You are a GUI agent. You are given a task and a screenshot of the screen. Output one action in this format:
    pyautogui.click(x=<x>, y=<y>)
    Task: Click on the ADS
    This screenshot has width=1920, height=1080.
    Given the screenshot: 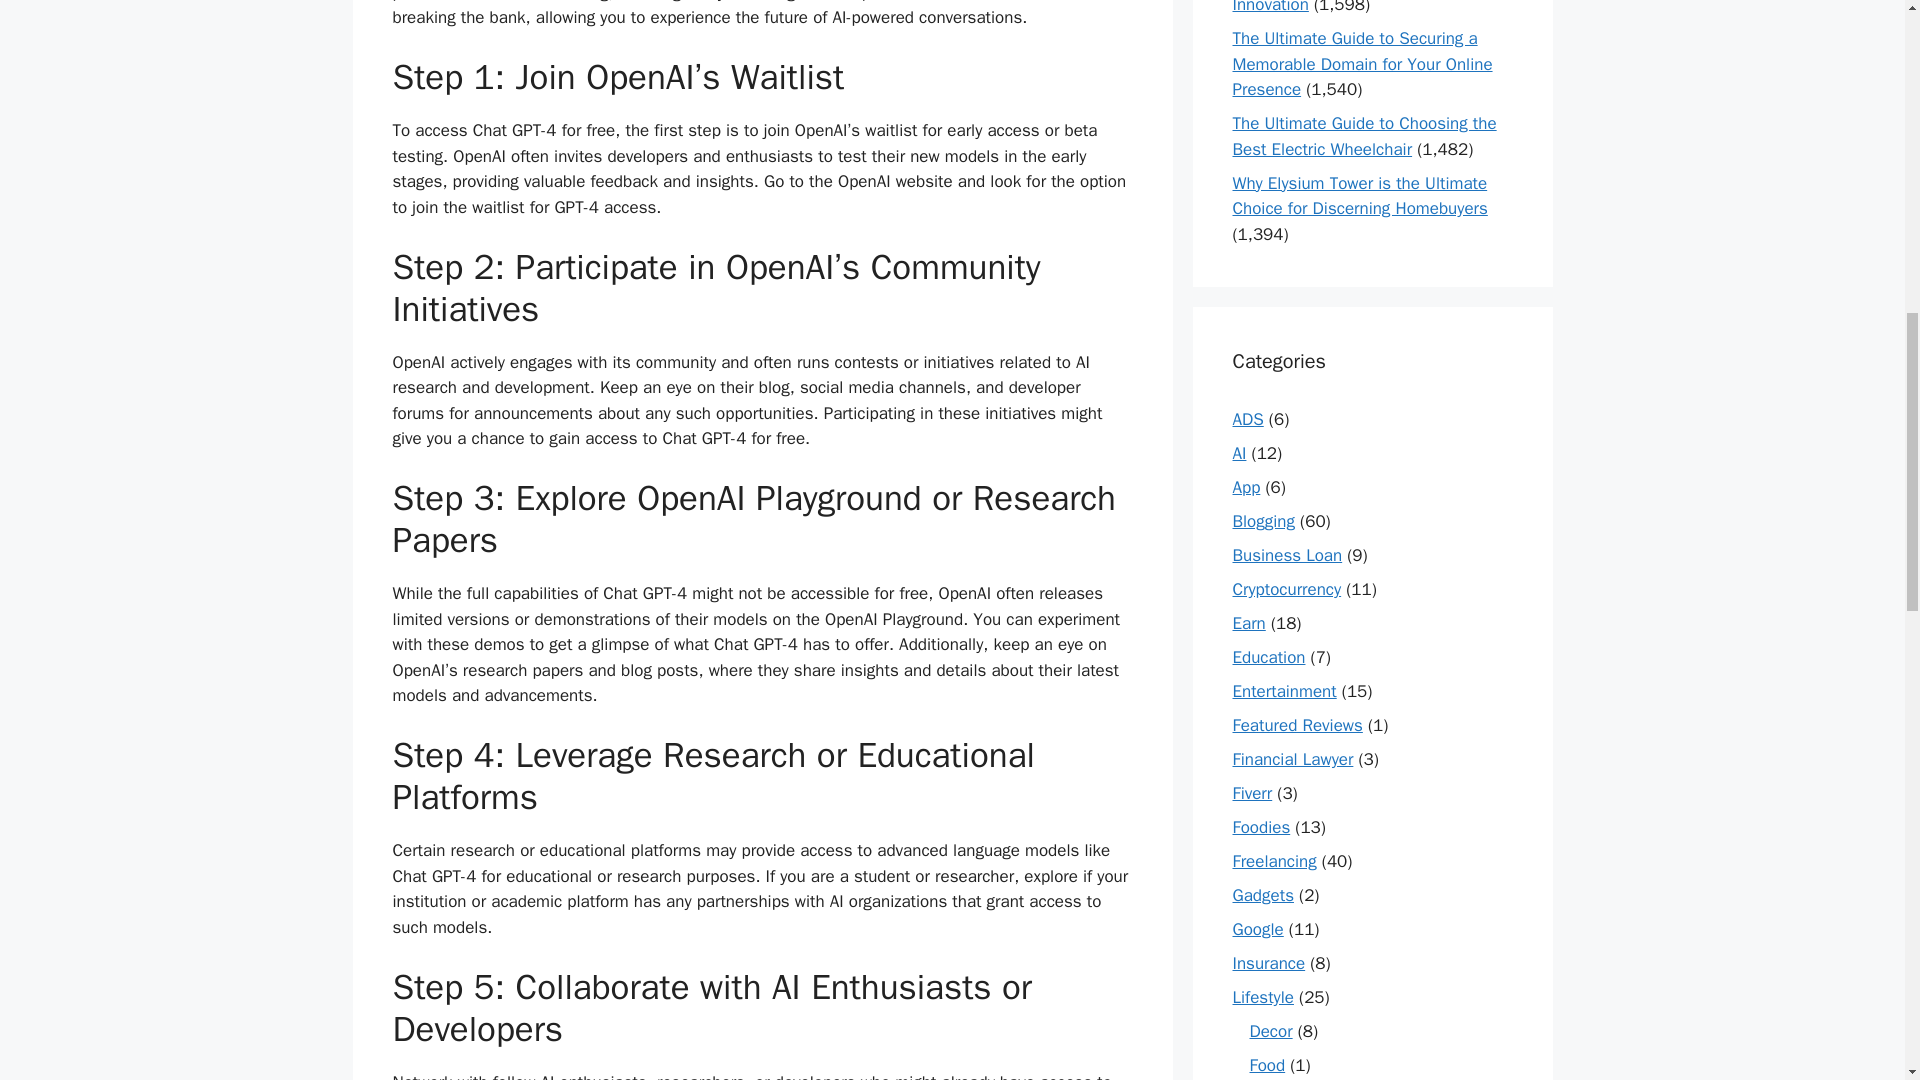 What is the action you would take?
    pyautogui.click(x=1248, y=419)
    